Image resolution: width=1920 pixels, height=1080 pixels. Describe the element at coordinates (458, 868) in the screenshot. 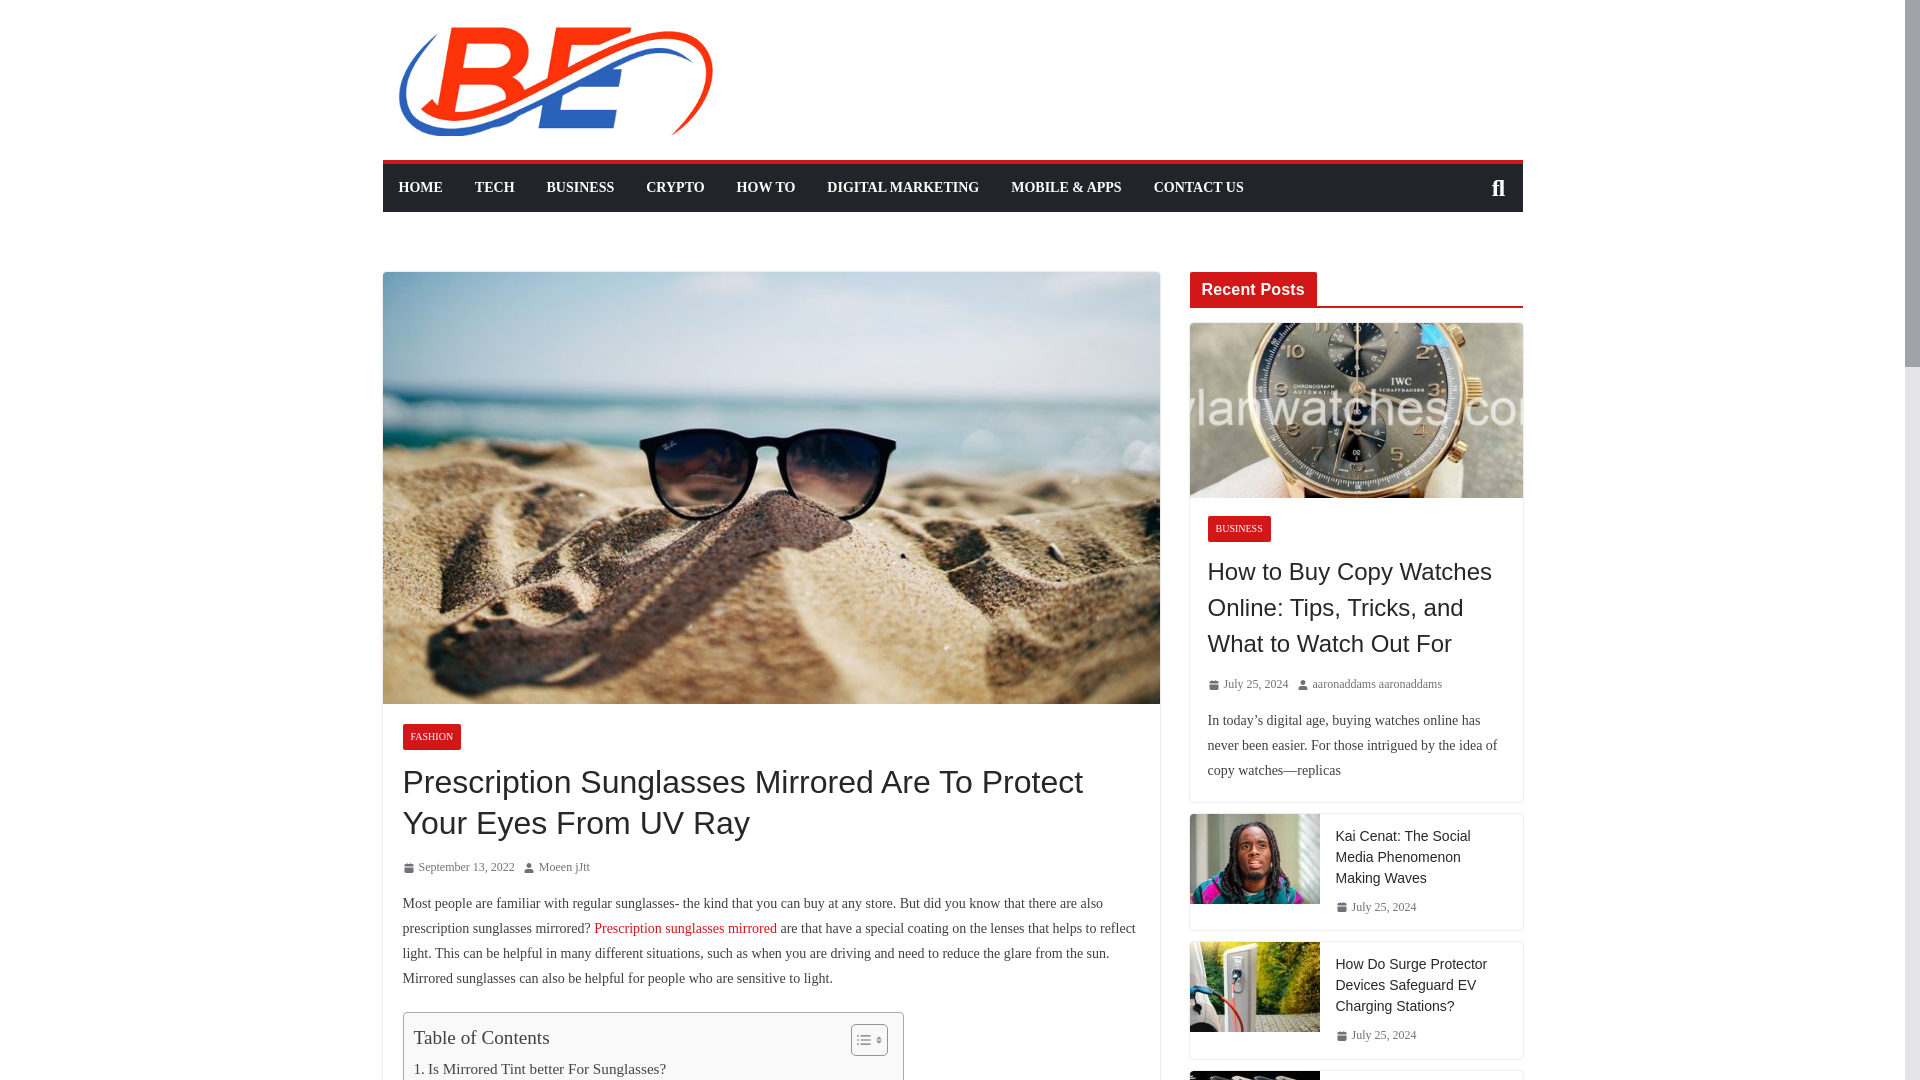

I see `5:19 am` at that location.